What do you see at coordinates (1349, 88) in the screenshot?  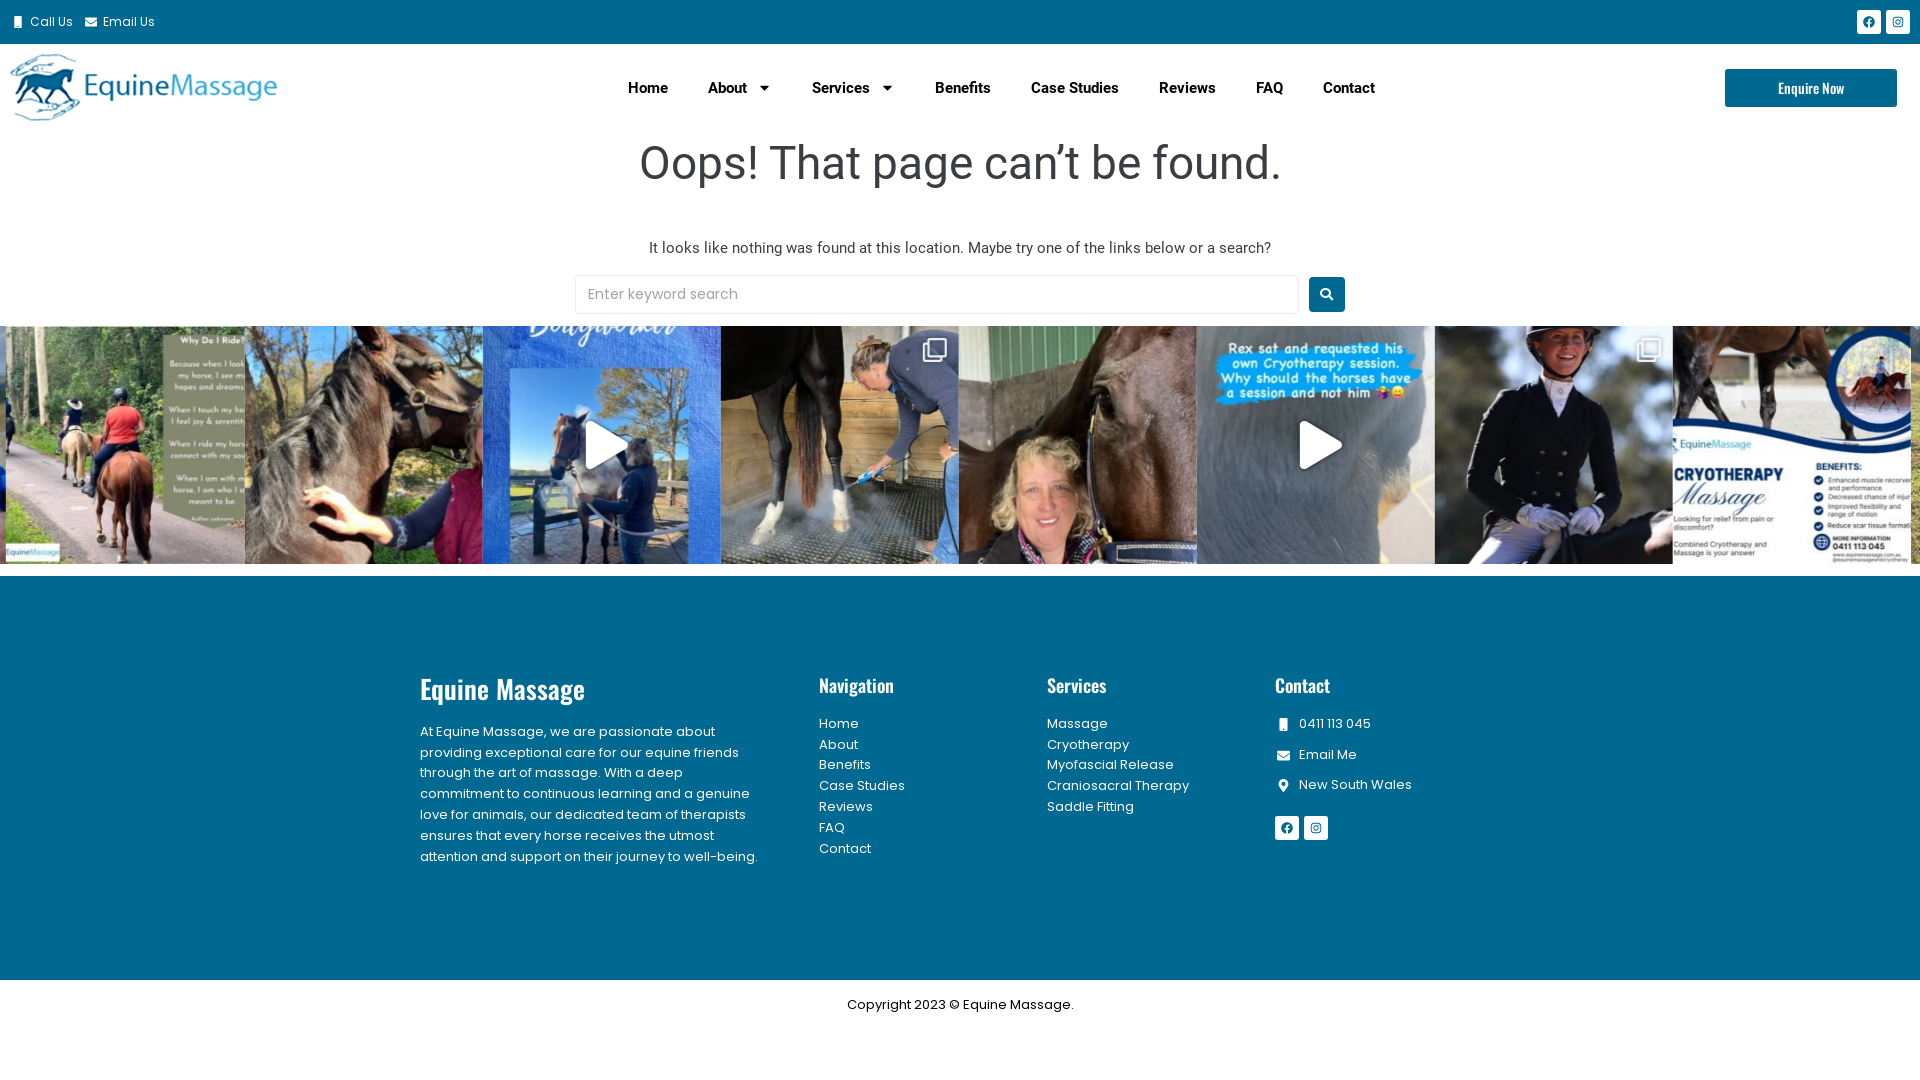 I see `Contact` at bounding box center [1349, 88].